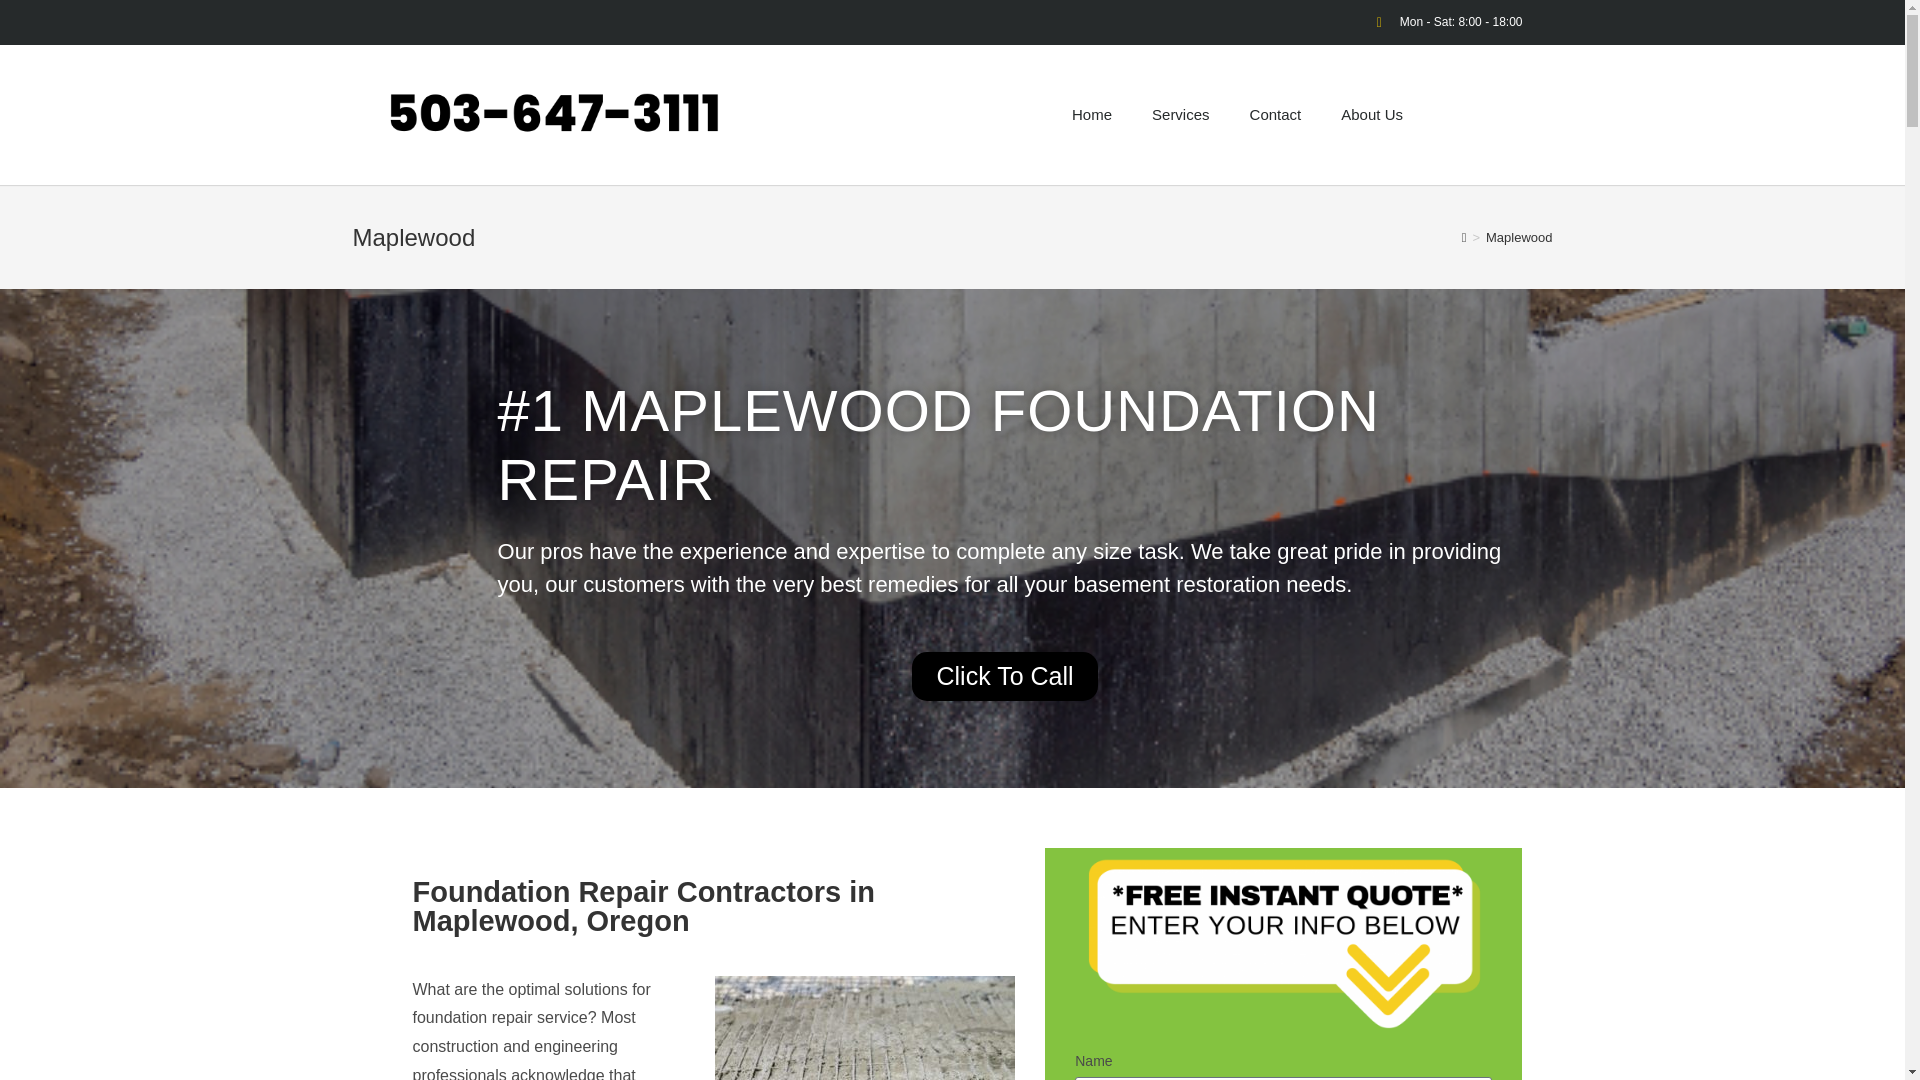  I want to click on Click To Call, so click(1004, 676).